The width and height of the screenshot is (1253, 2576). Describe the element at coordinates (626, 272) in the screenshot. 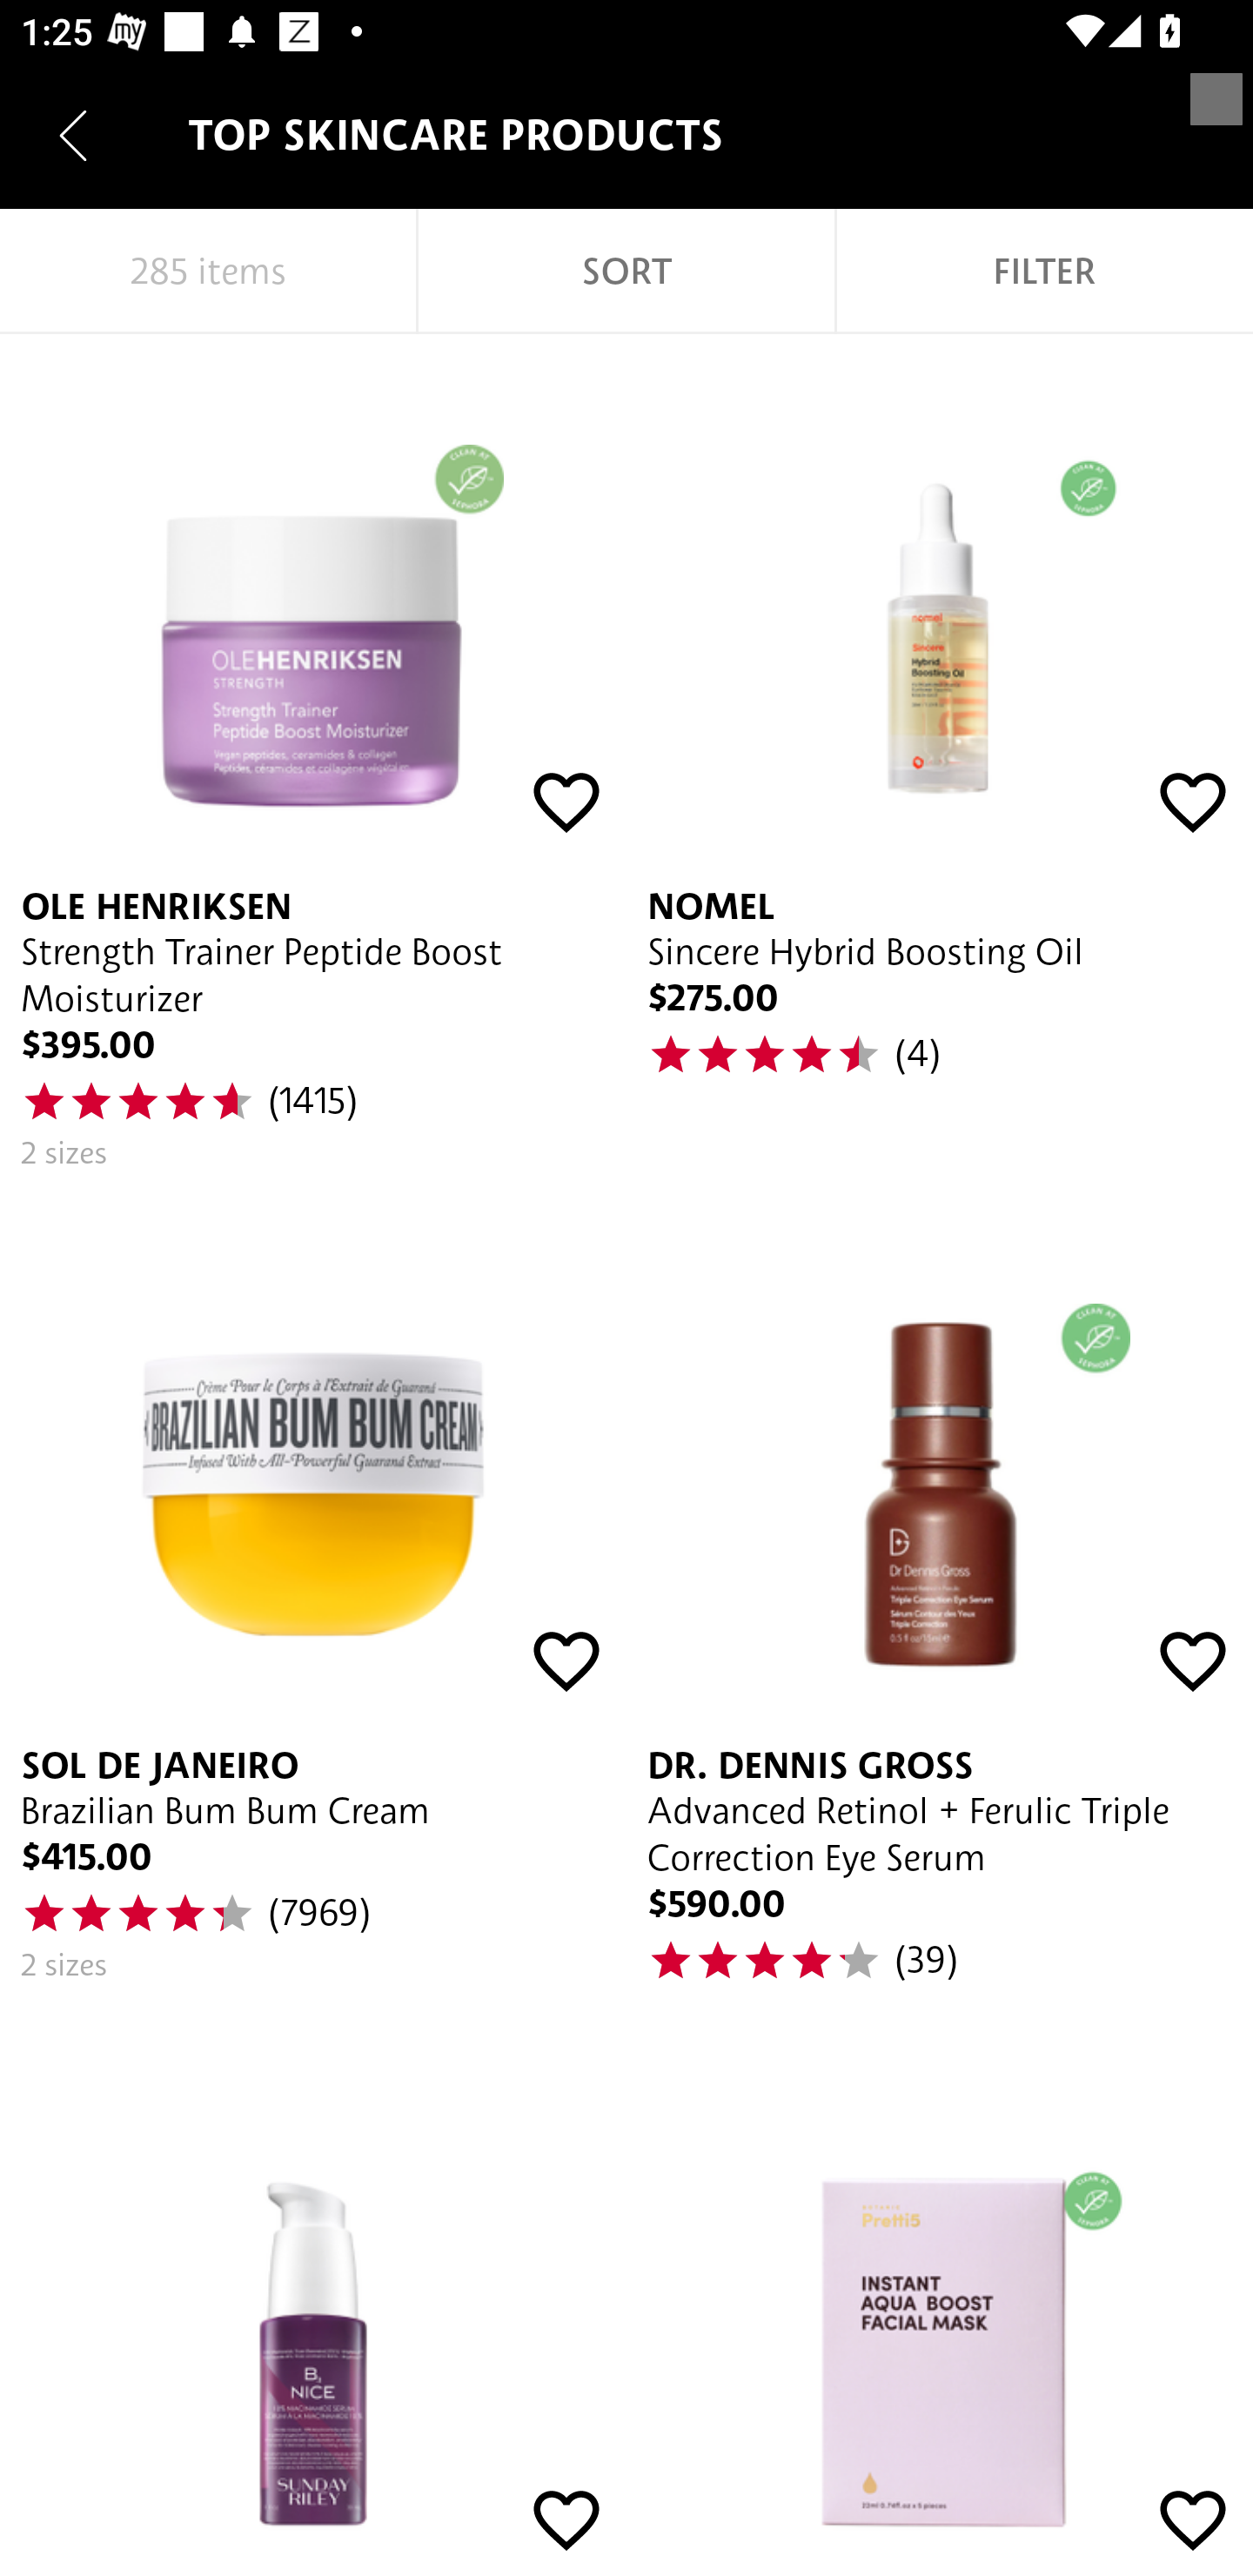

I see `SORT` at that location.